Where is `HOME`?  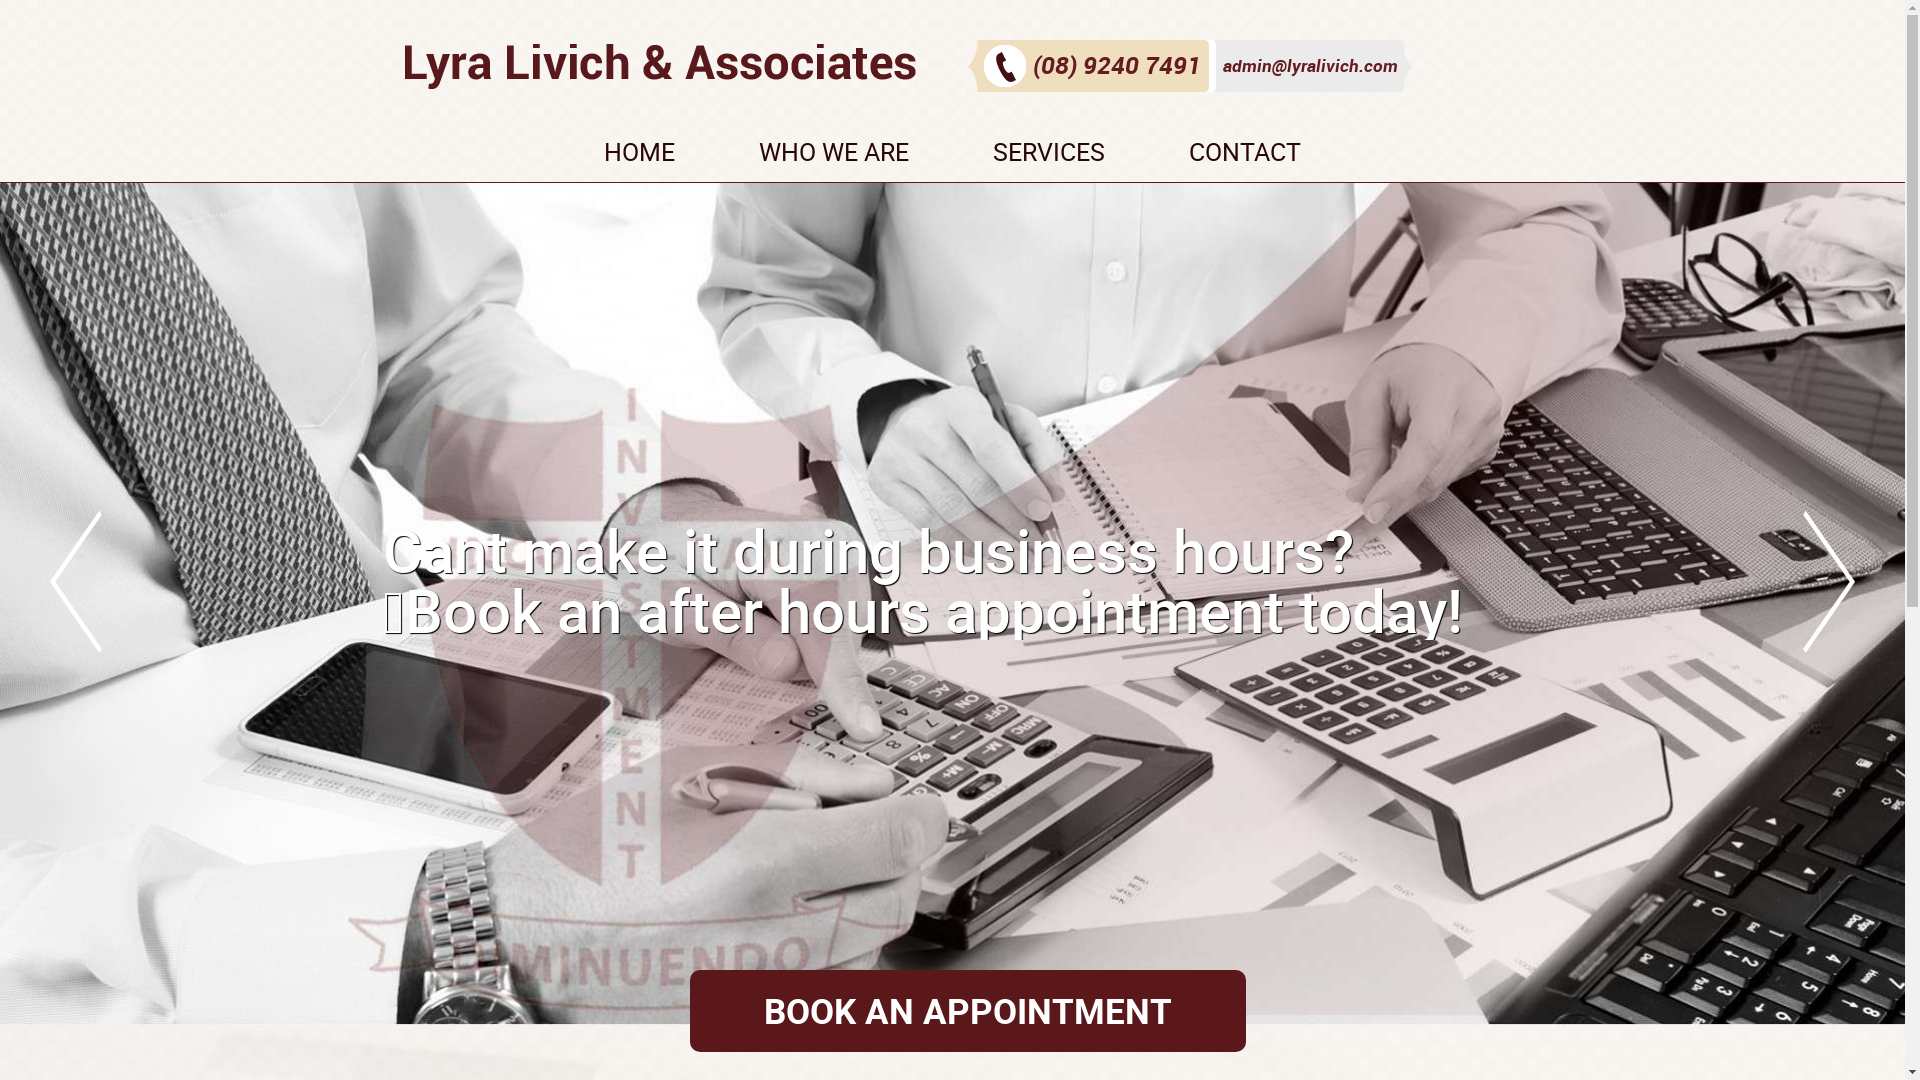
HOME is located at coordinates (640, 157).